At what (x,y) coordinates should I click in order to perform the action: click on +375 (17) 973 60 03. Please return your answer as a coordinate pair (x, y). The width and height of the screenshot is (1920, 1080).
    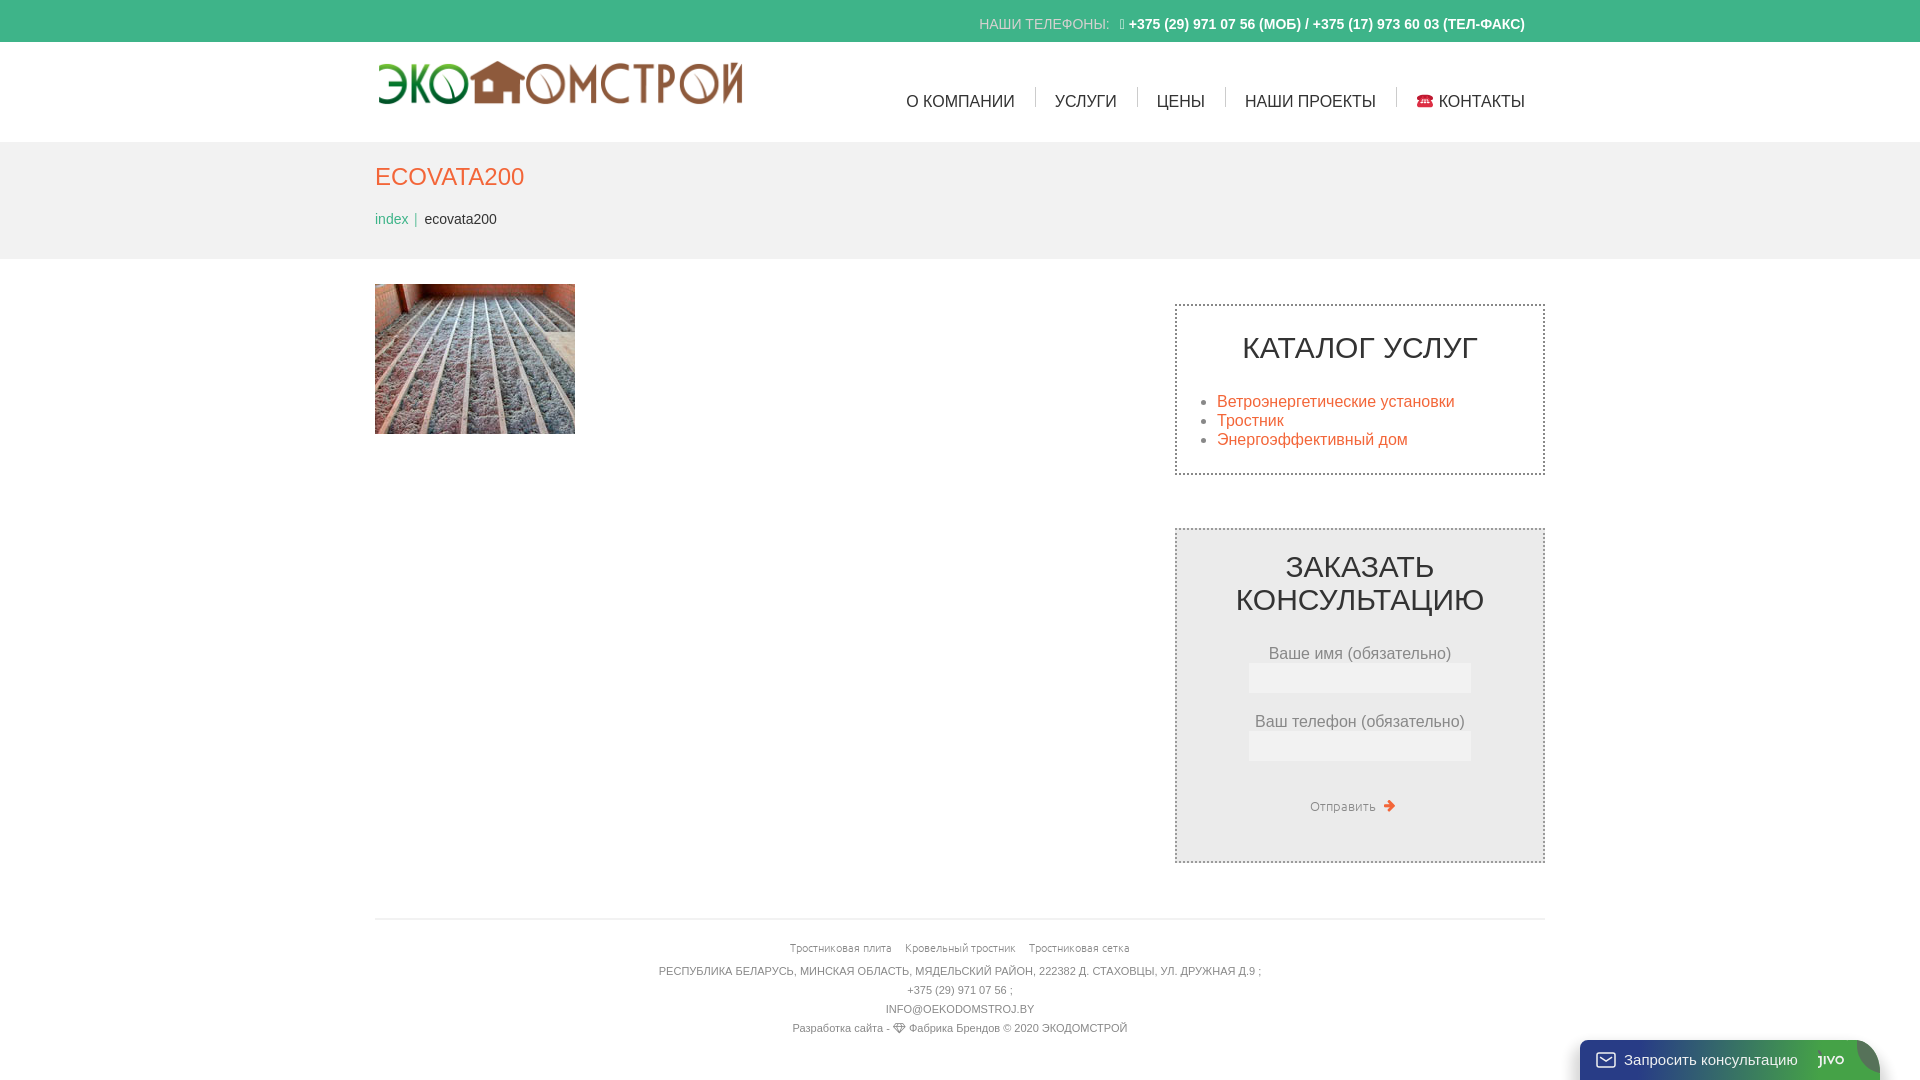
    Looking at the image, I should click on (1378, 24).